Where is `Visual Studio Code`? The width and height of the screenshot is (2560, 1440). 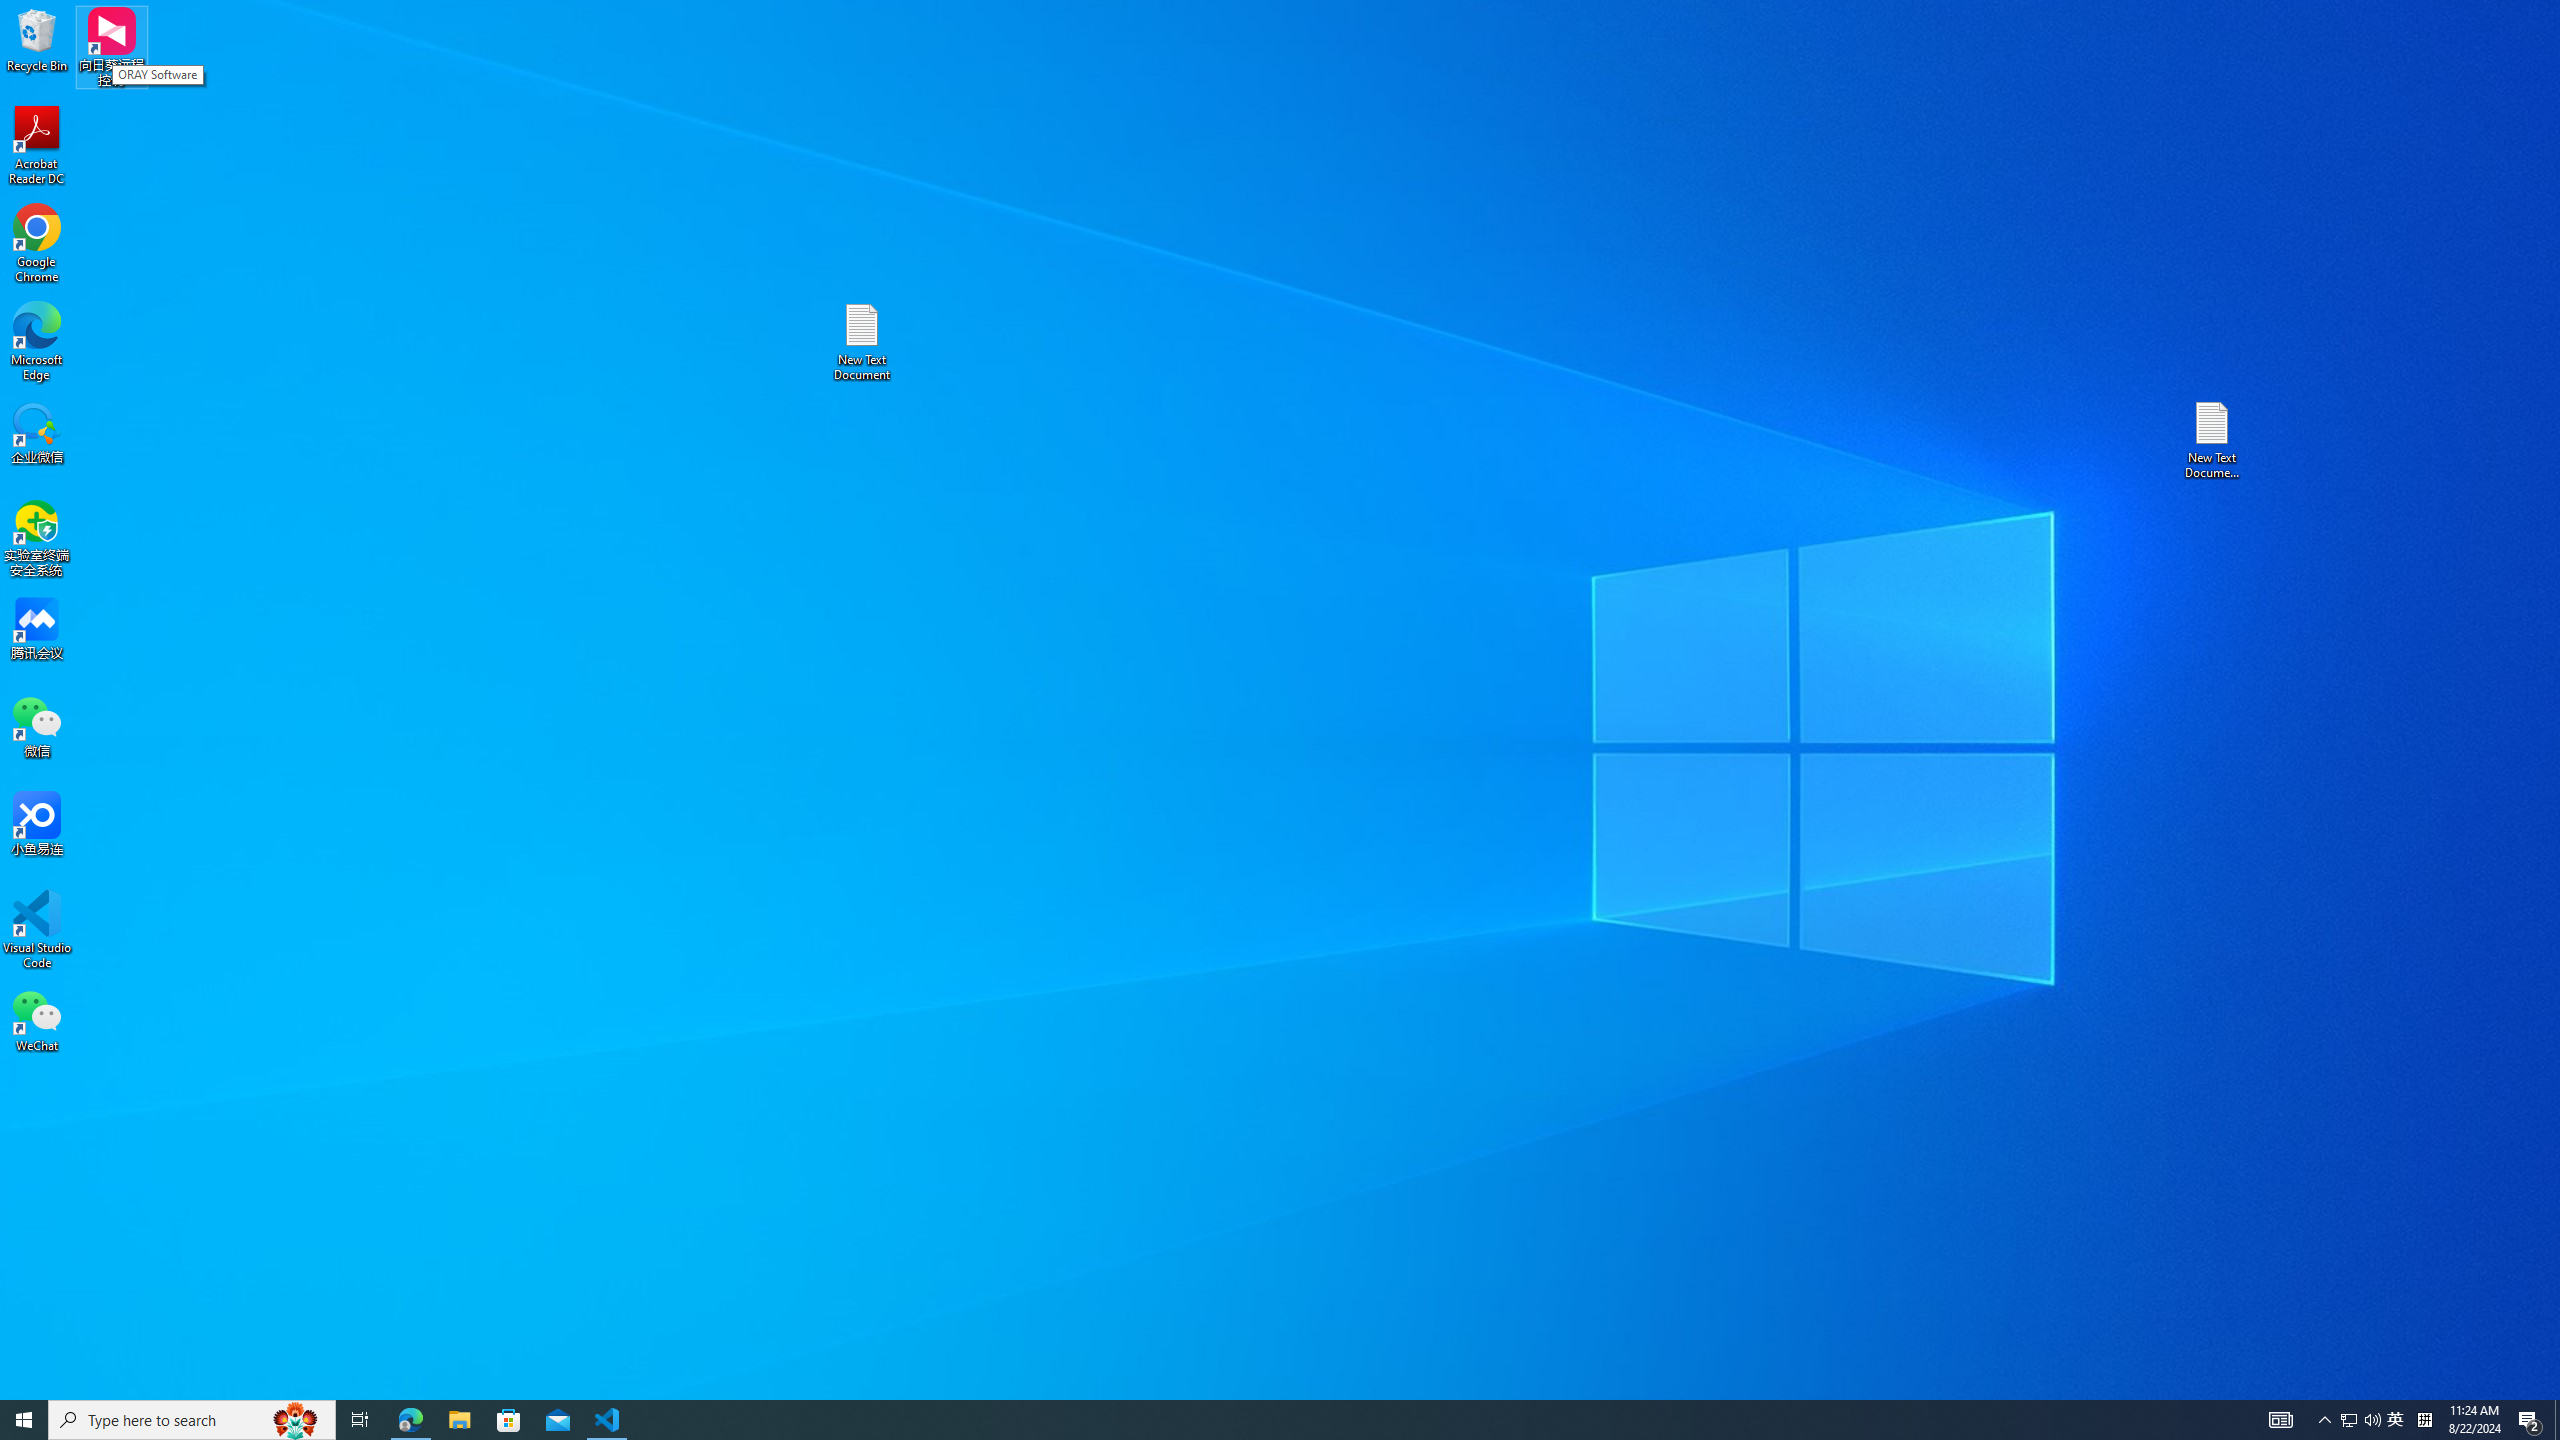
Visual Studio Code is located at coordinates (2348, 1420).